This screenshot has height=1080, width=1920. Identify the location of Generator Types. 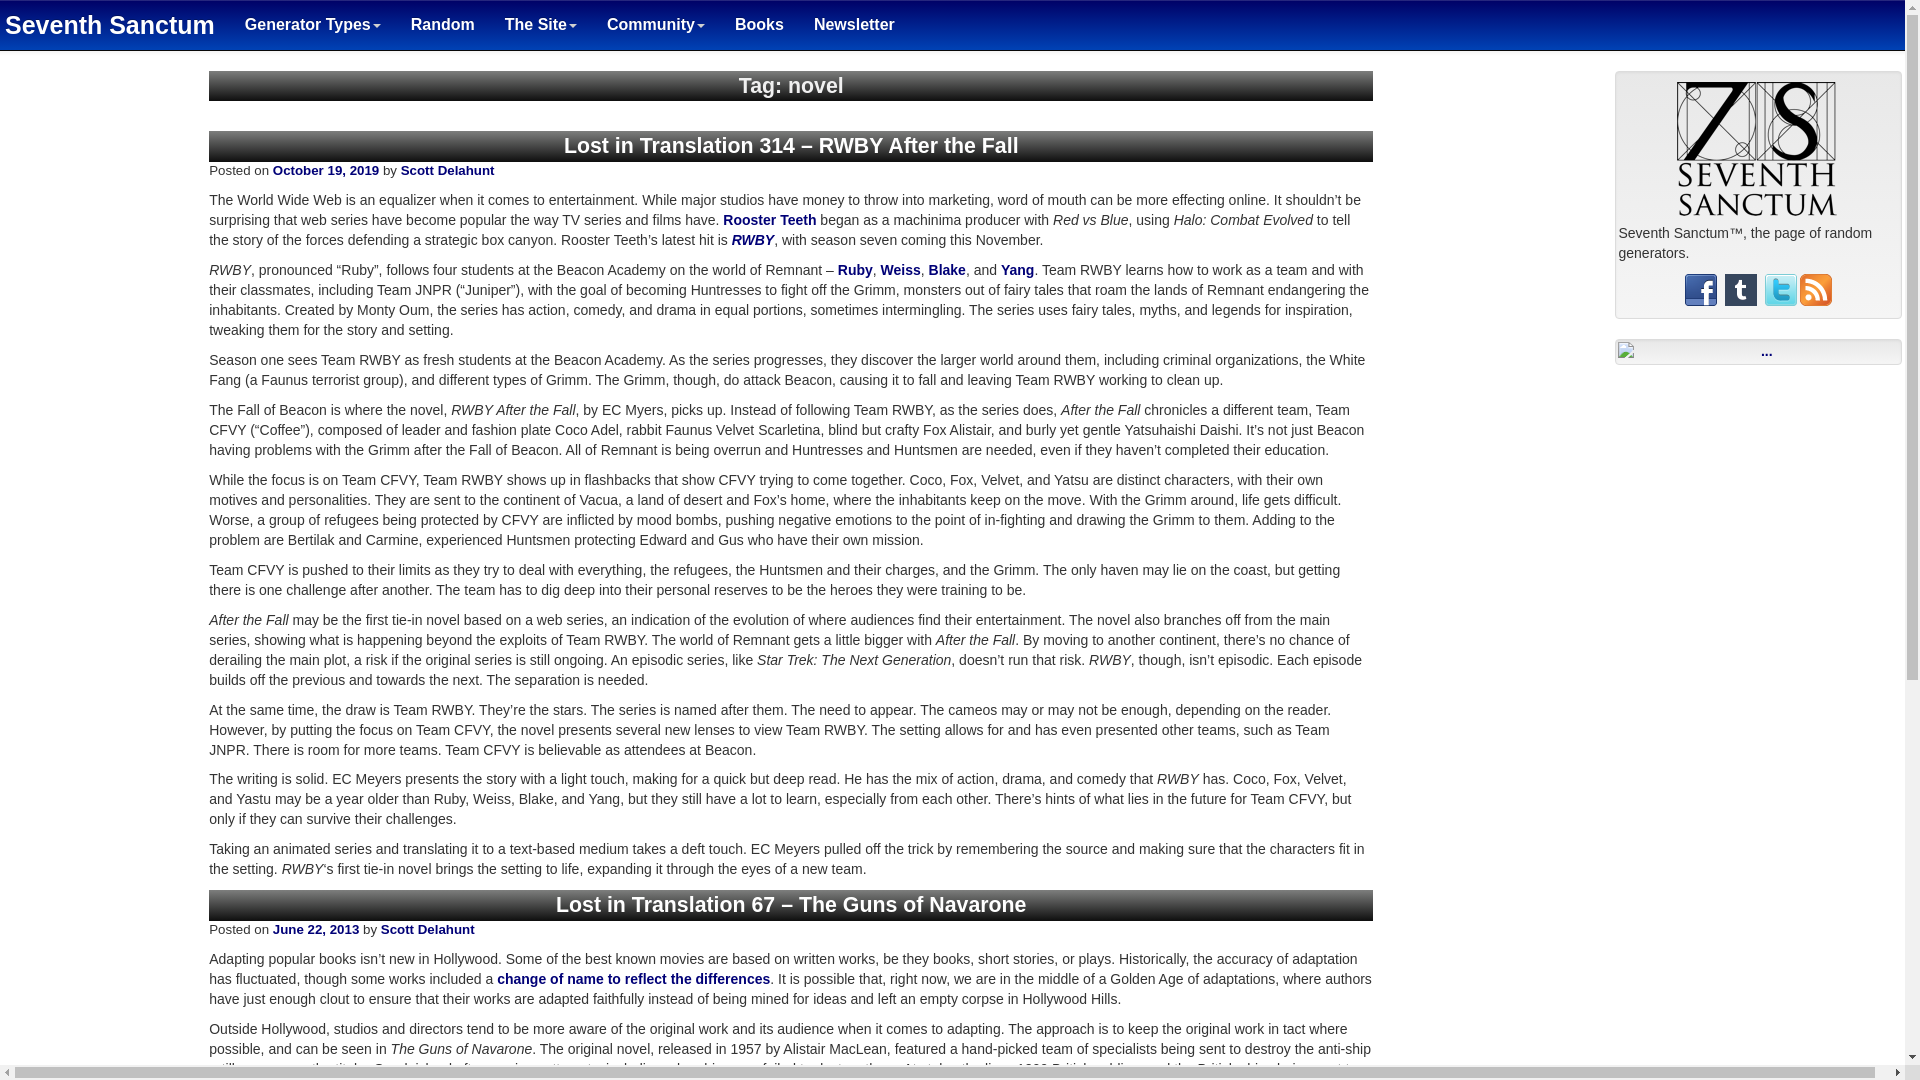
(312, 24).